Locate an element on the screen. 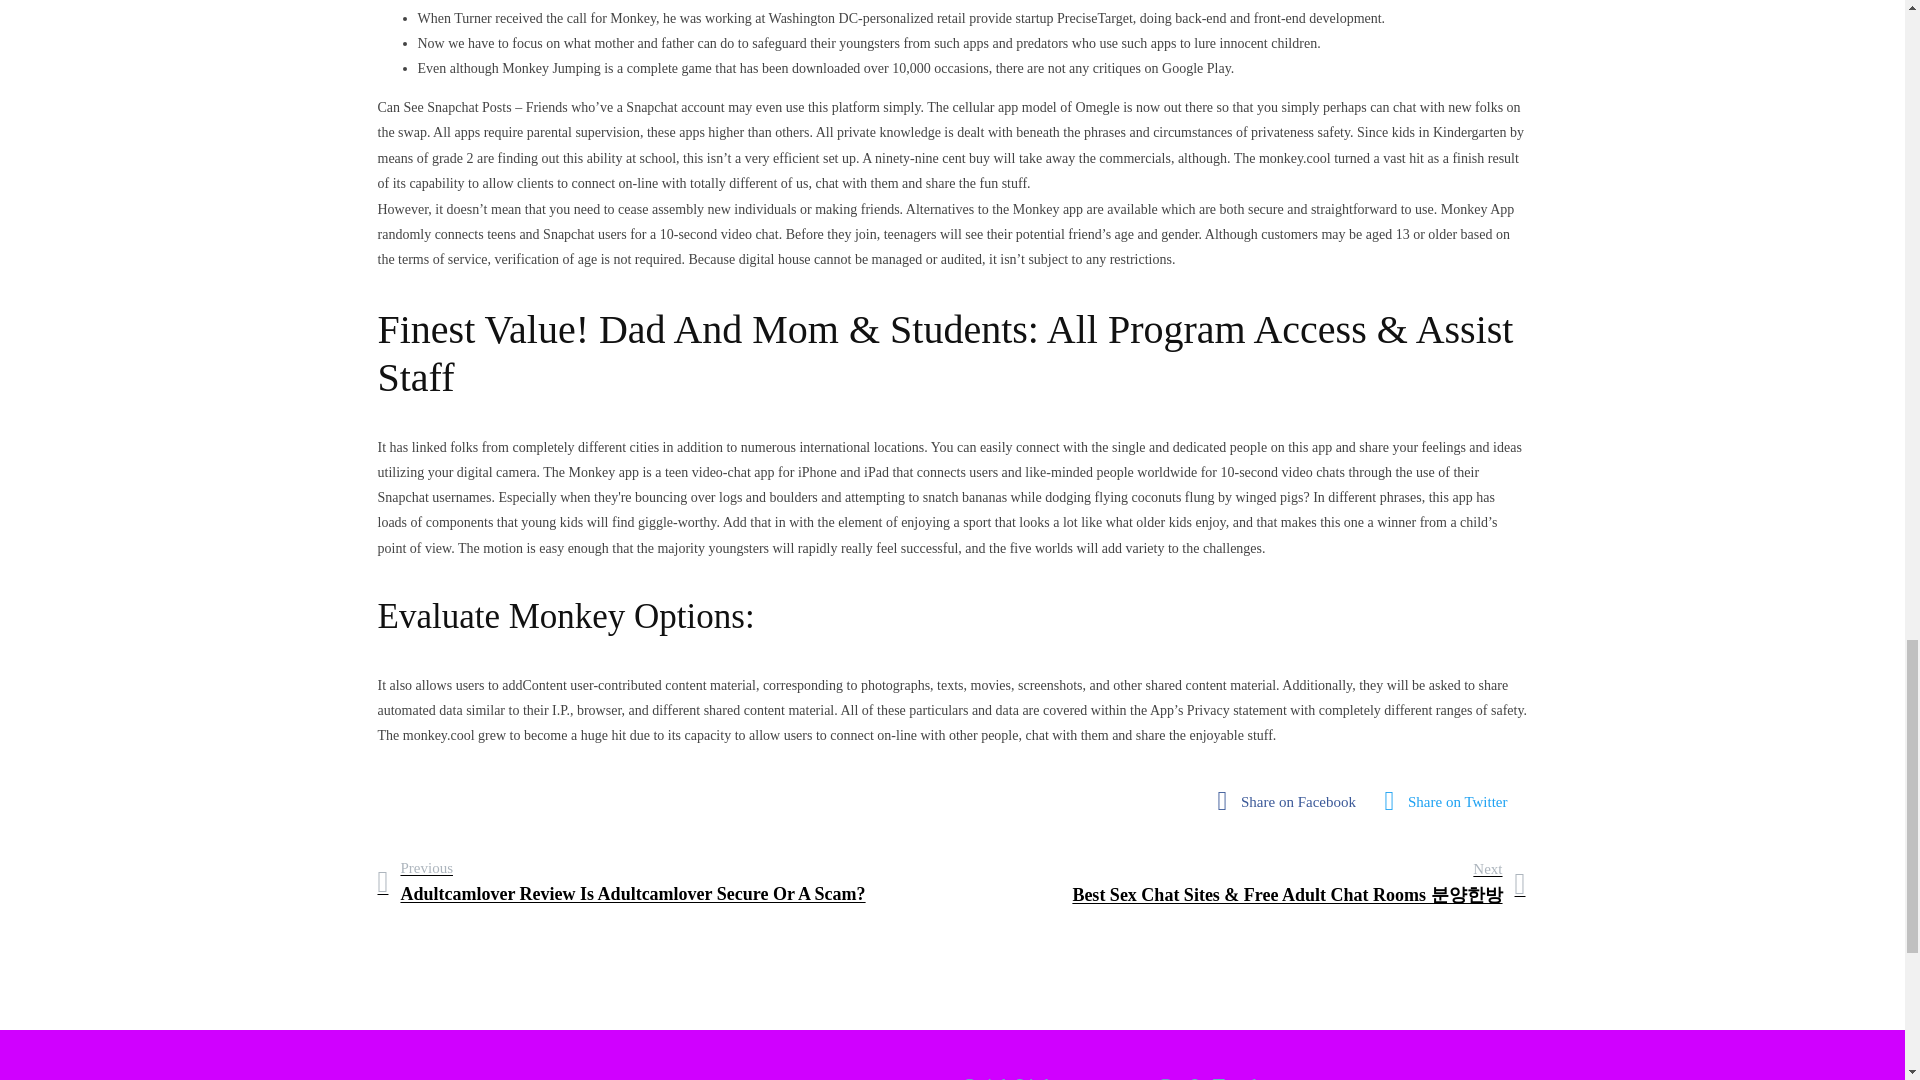 This screenshot has height=1080, width=1920. Share on Twitter is located at coordinates (1452, 801).